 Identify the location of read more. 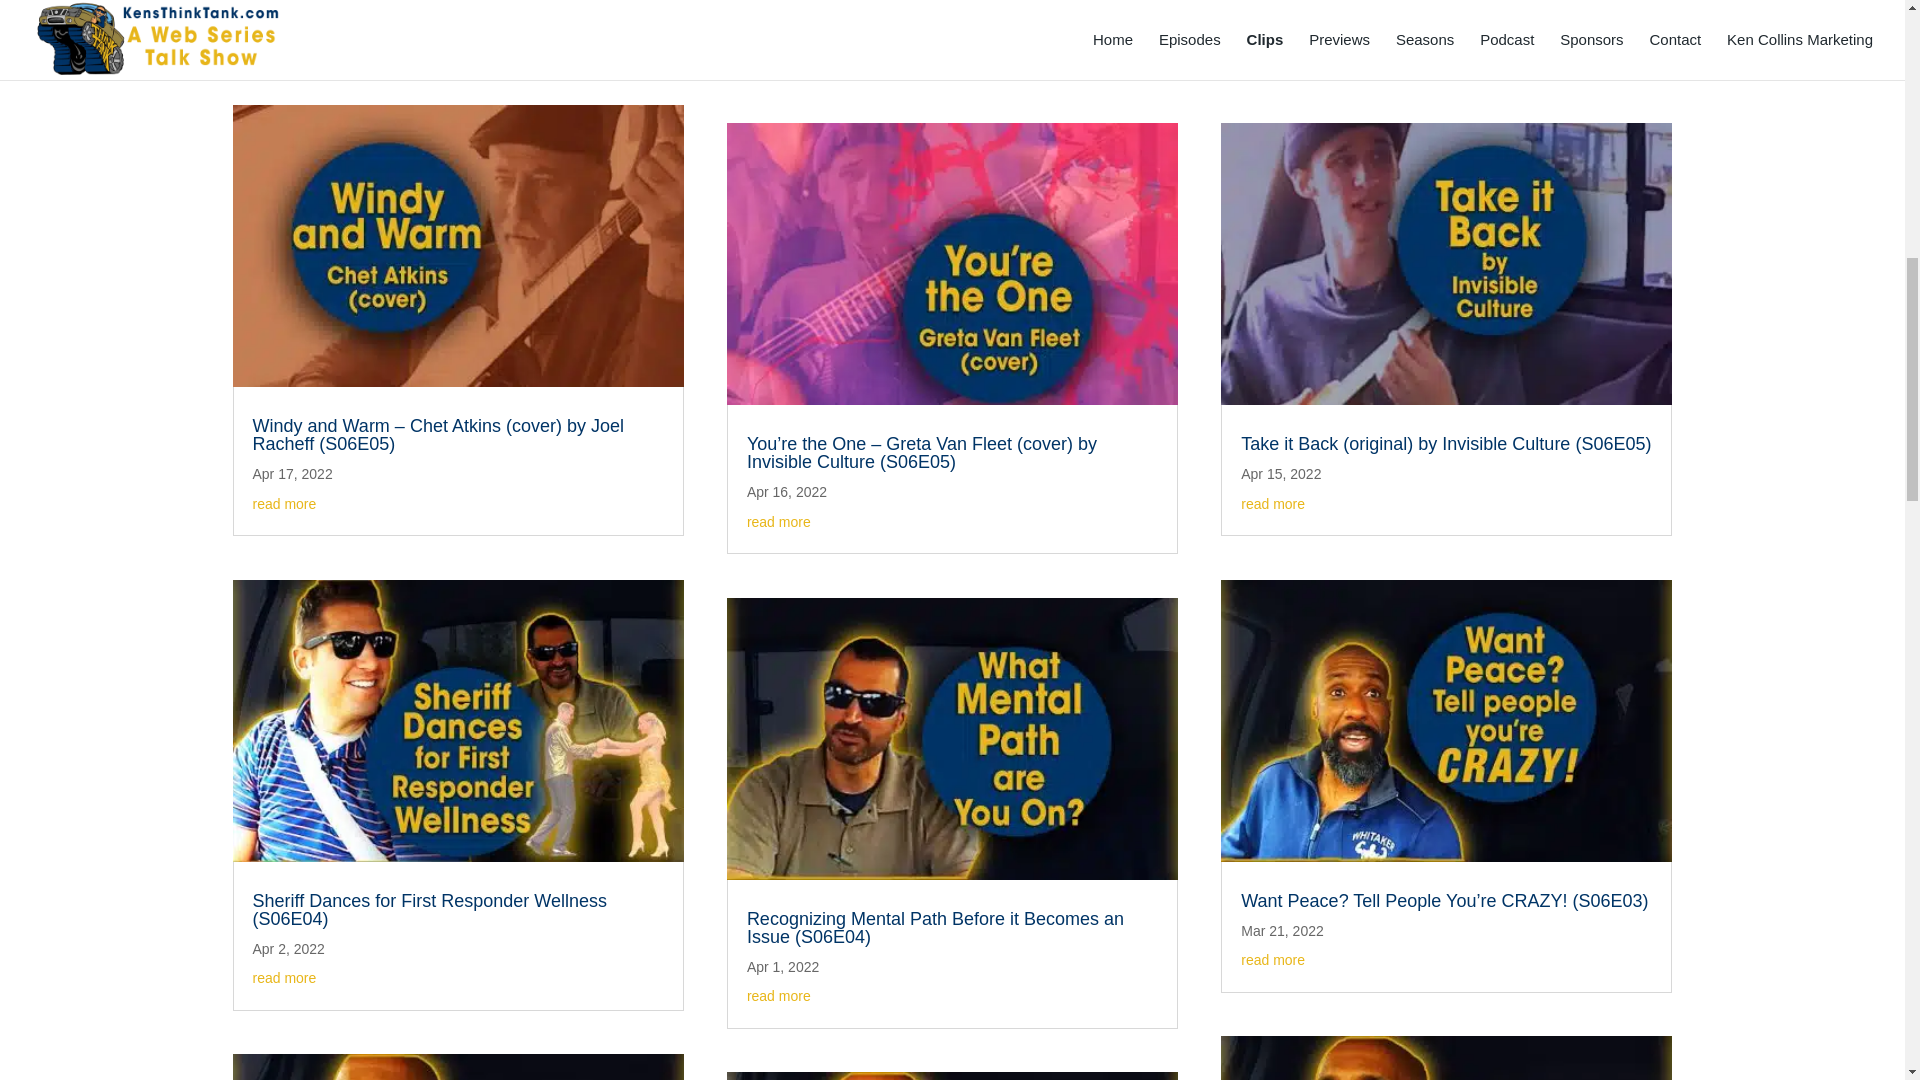
(284, 503).